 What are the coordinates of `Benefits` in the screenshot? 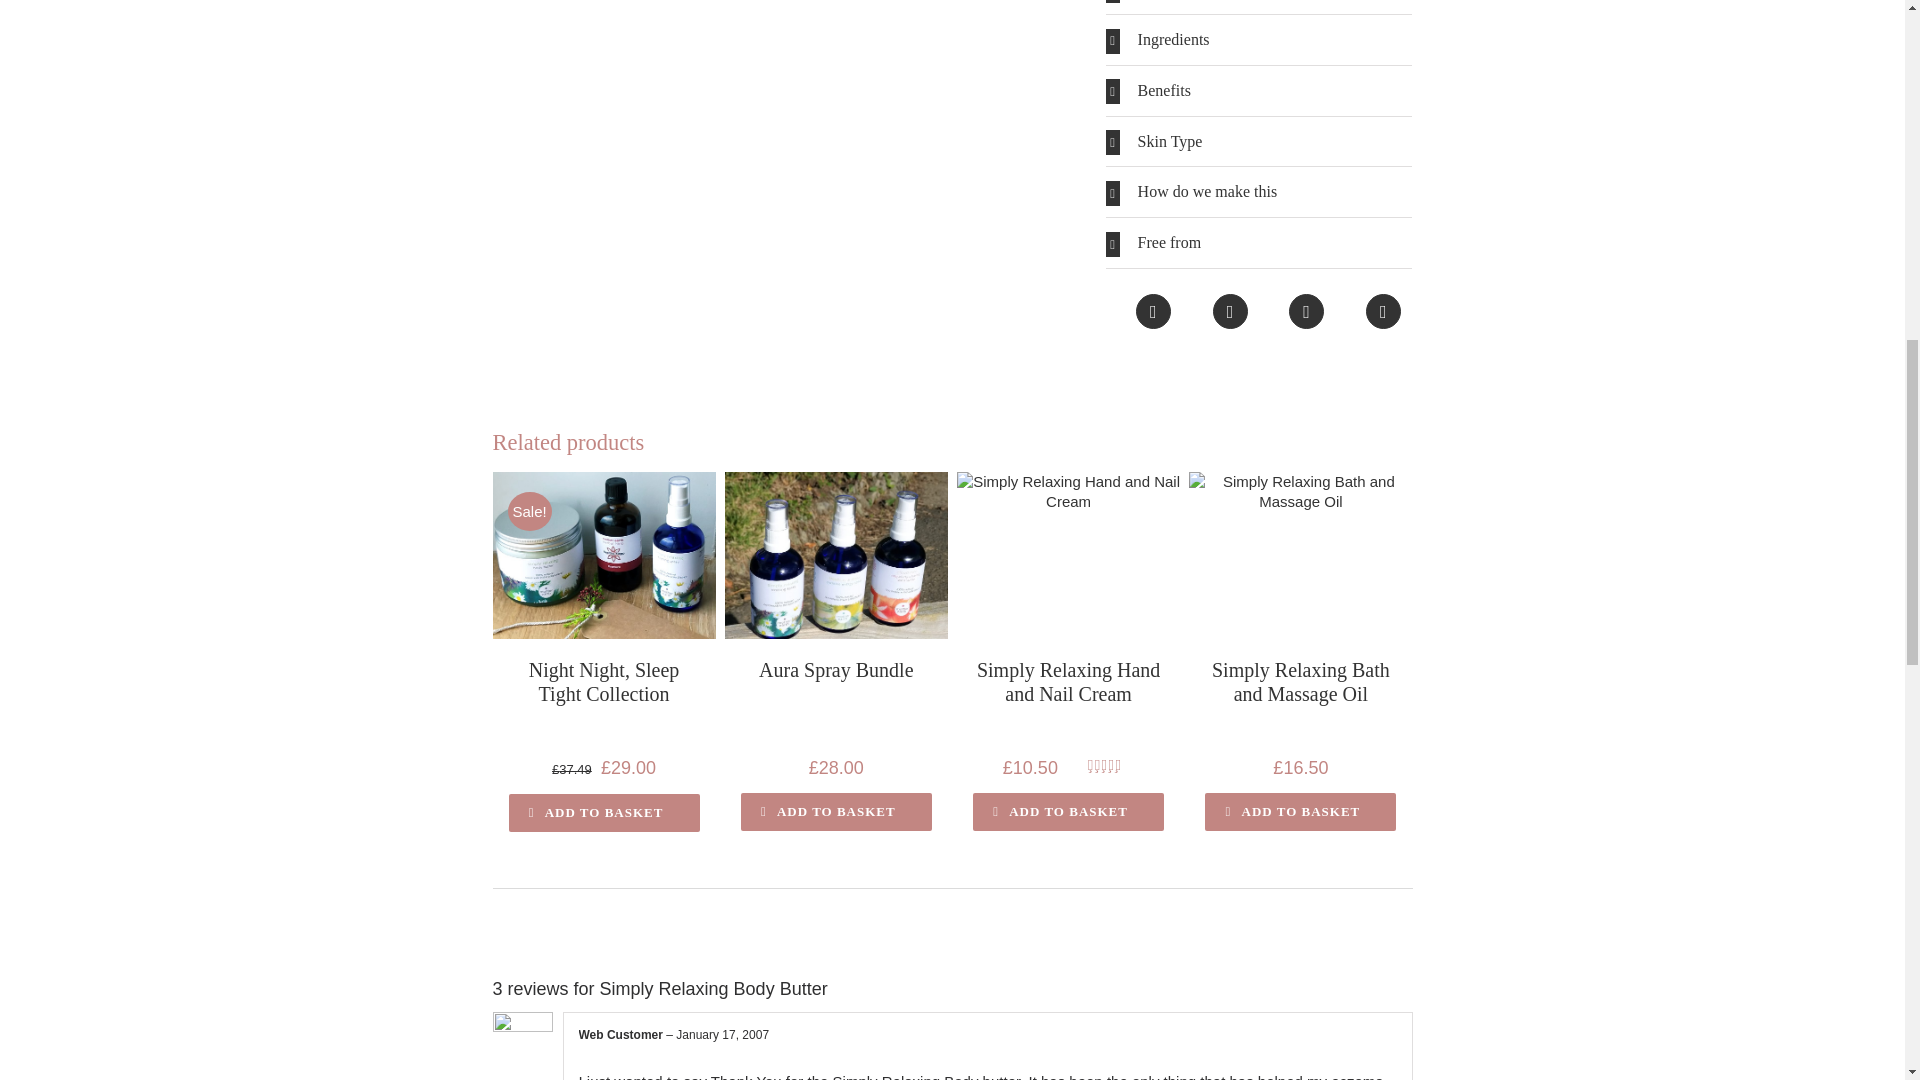 It's located at (1259, 90).